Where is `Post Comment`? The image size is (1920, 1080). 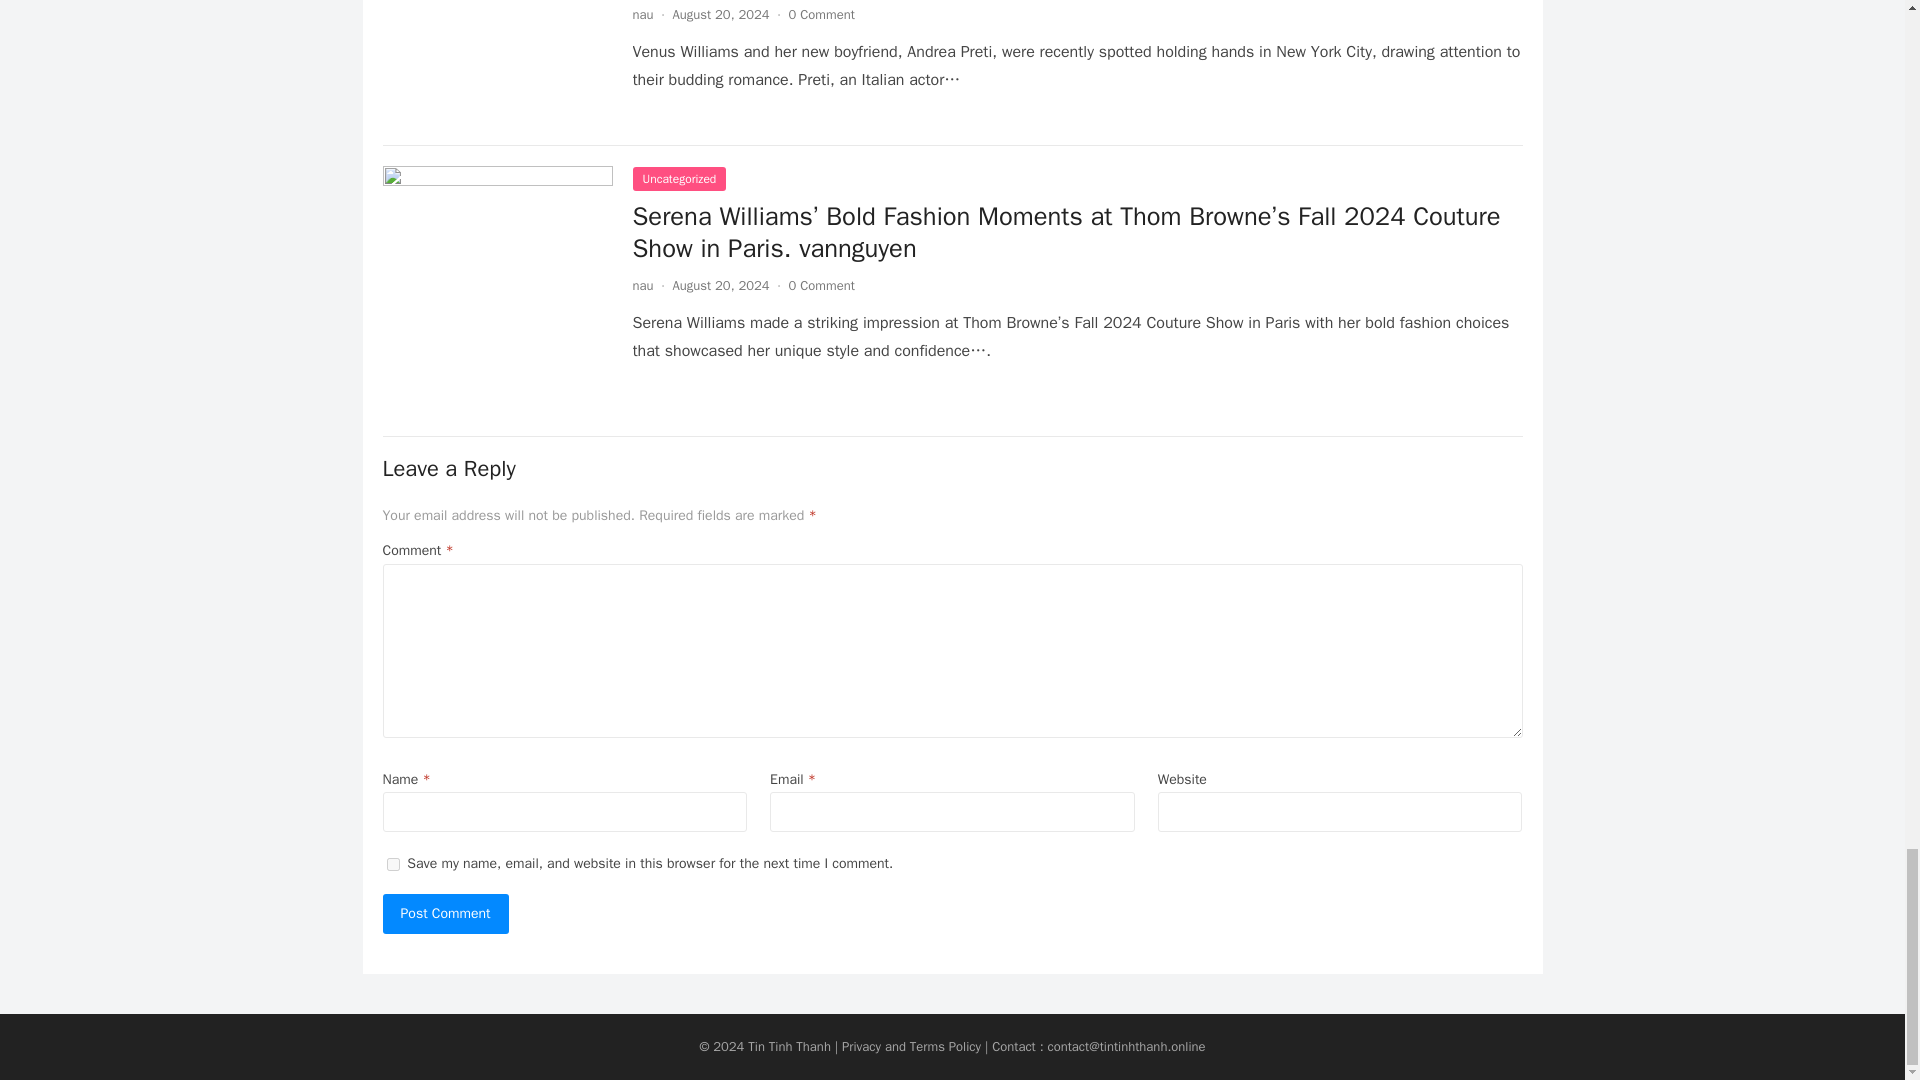 Post Comment is located at coordinates (445, 914).